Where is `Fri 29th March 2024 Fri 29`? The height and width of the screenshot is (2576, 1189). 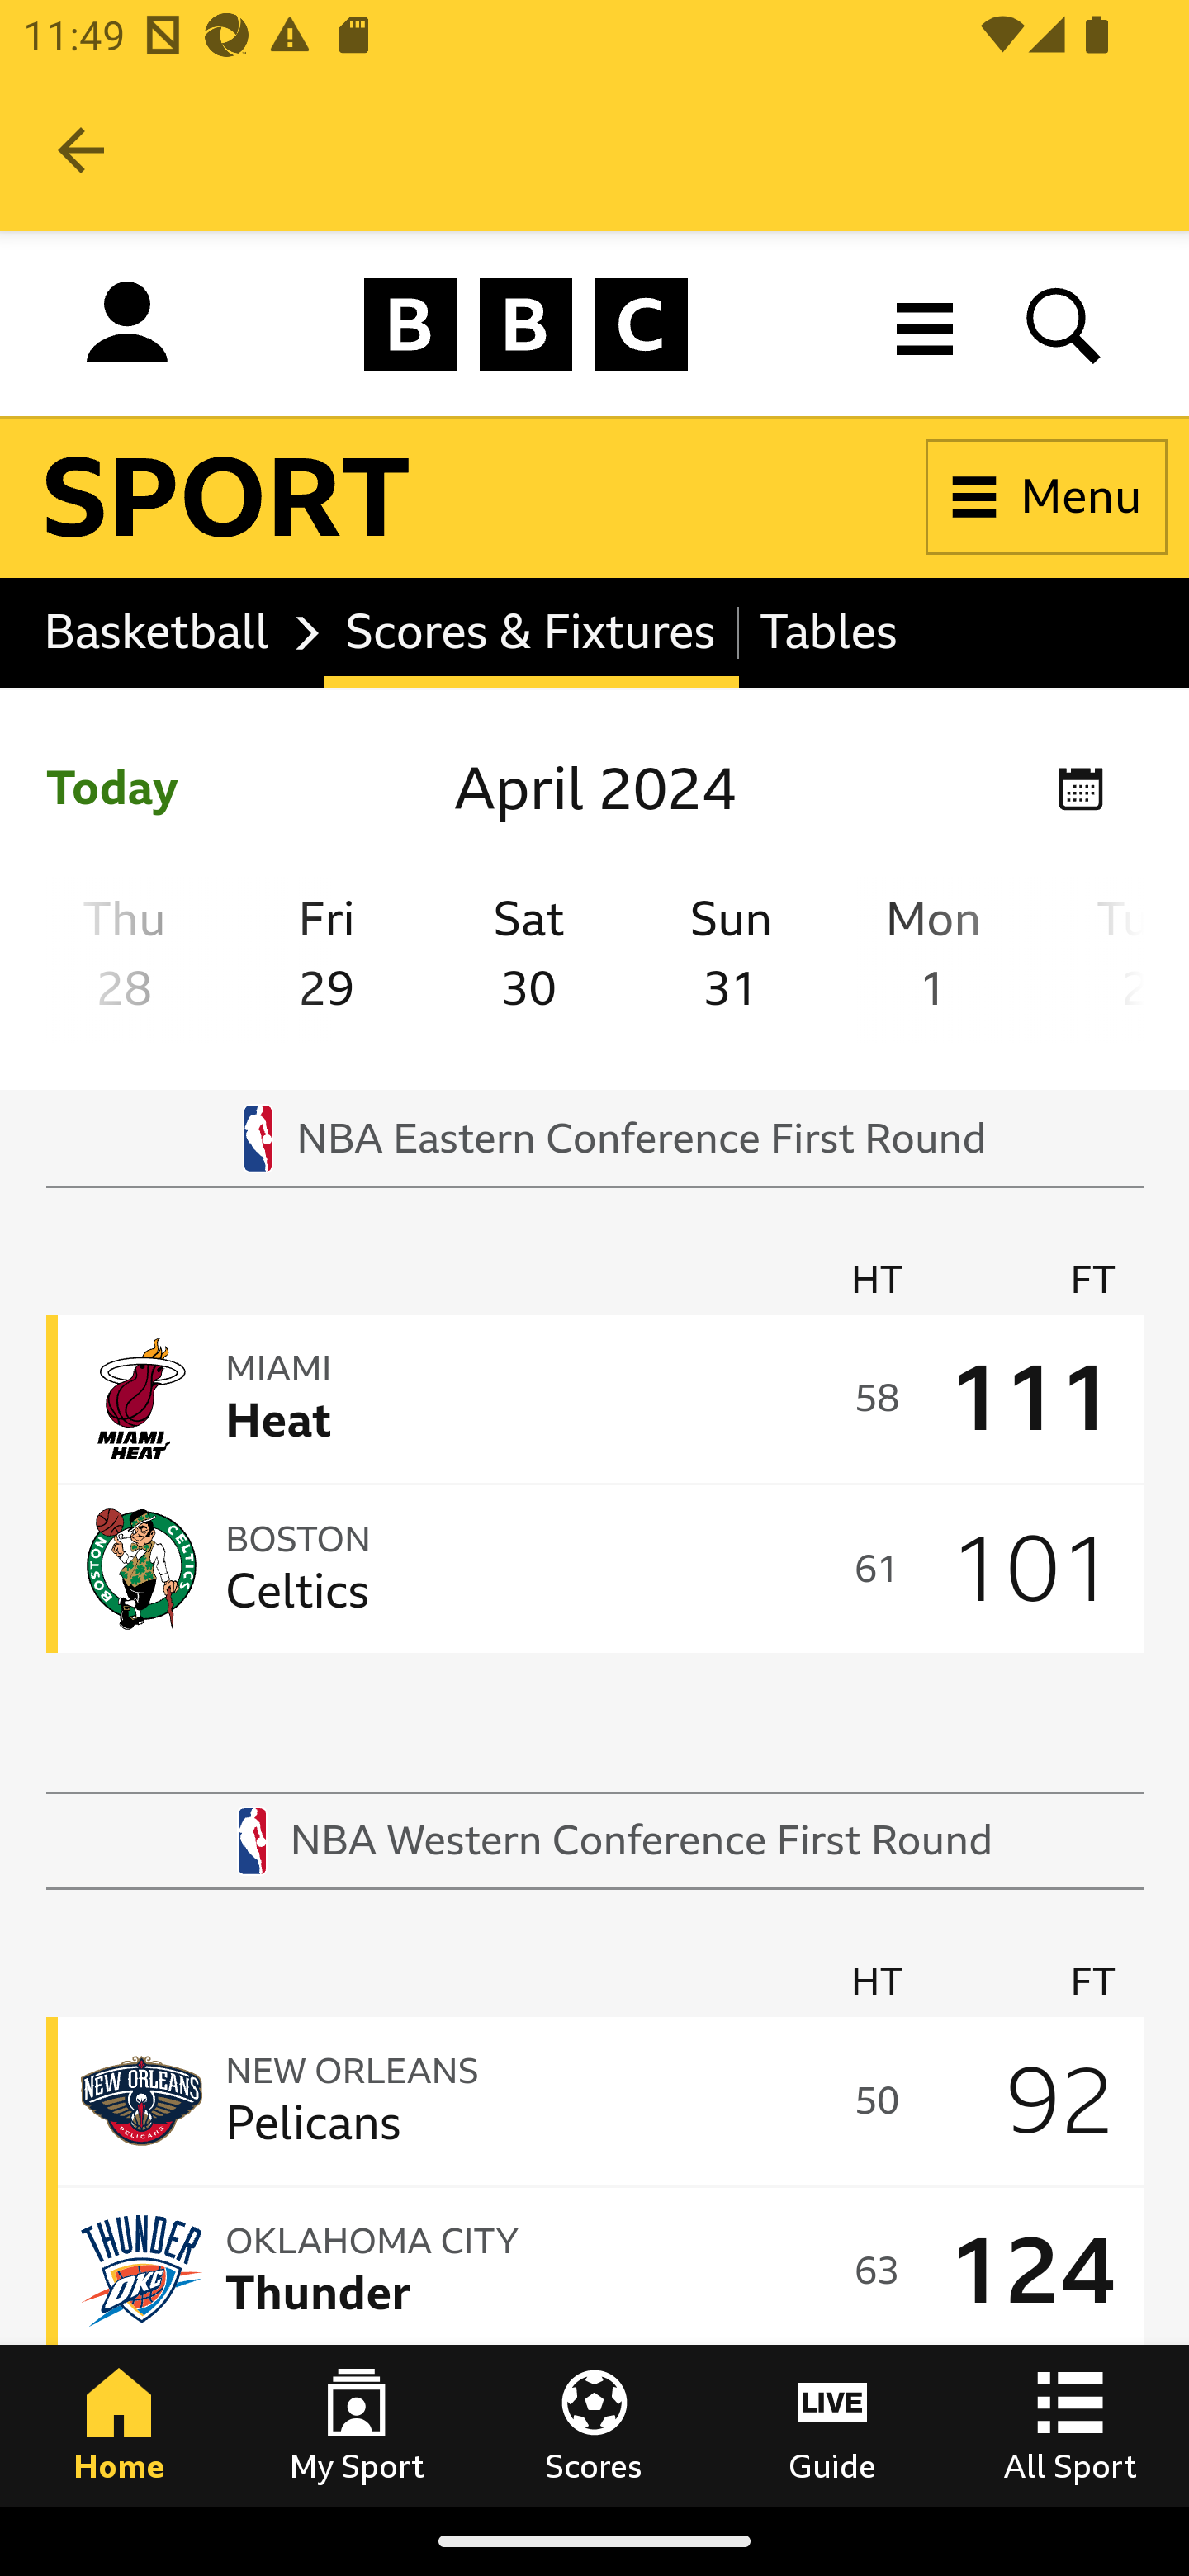 Fri 29th March 2024 Fri 29 is located at coordinates (325, 959).